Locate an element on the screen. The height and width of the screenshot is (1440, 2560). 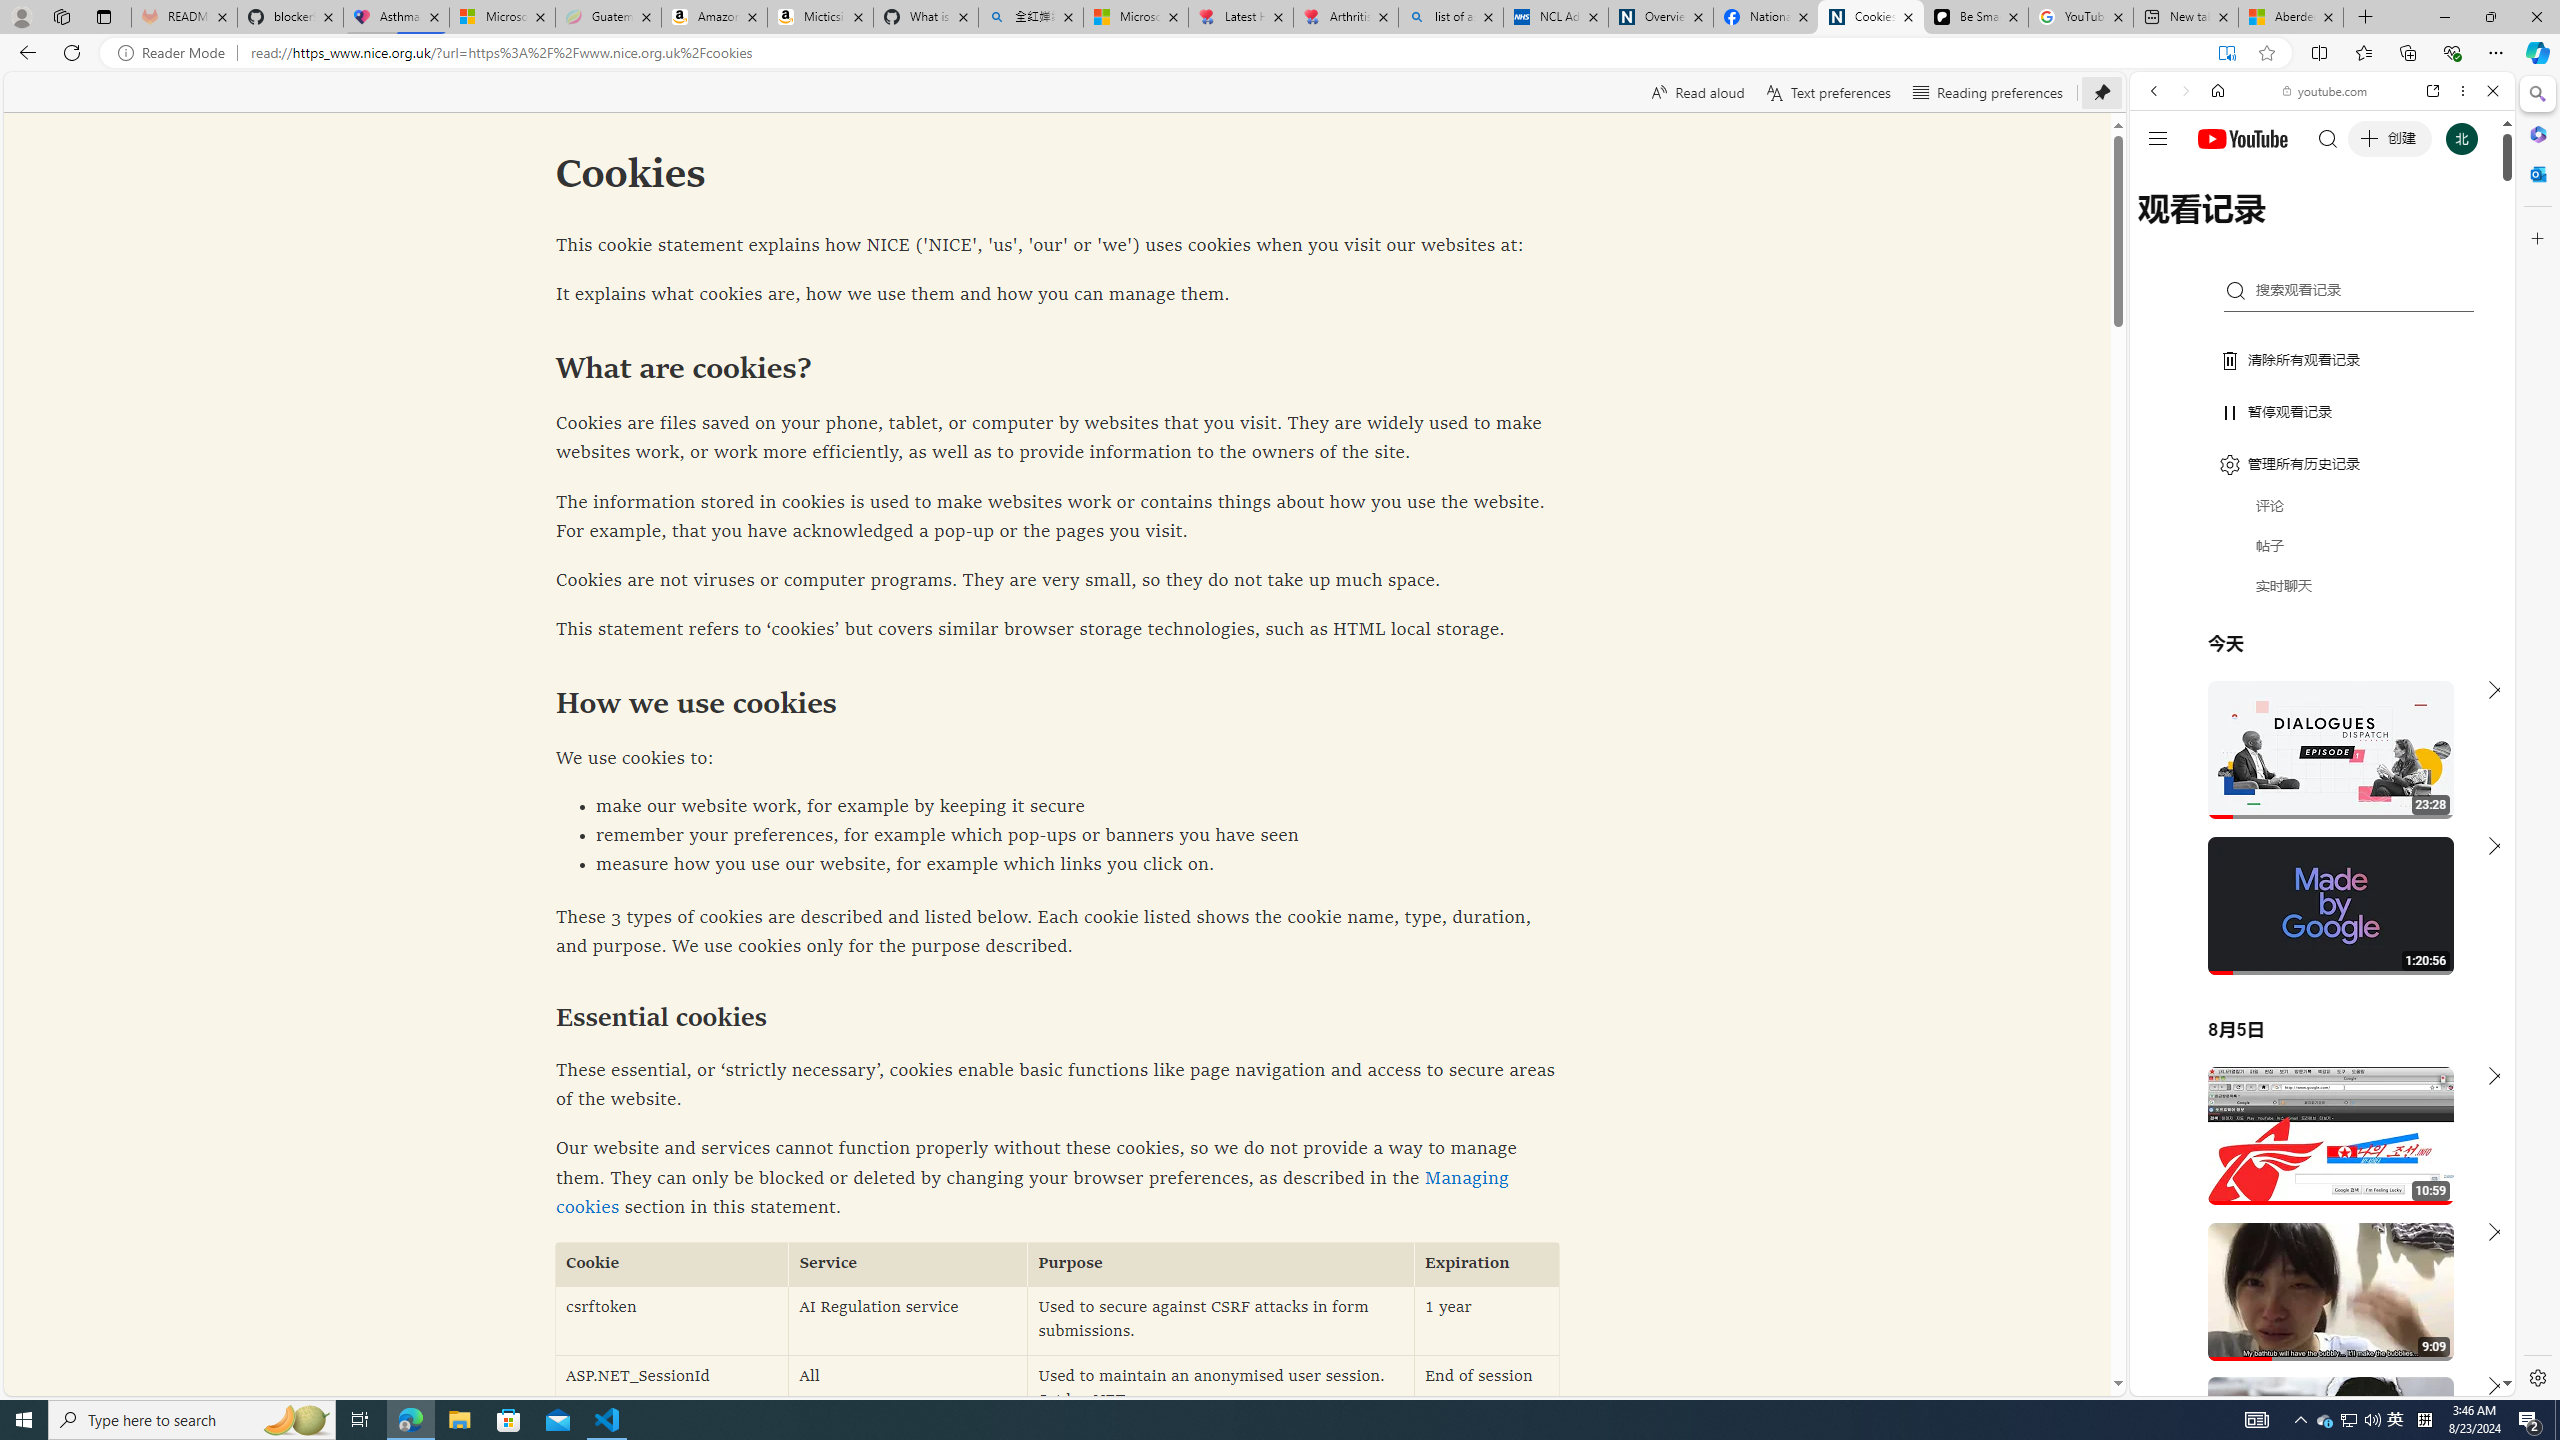
Text preferences is located at coordinates (1828, 92).